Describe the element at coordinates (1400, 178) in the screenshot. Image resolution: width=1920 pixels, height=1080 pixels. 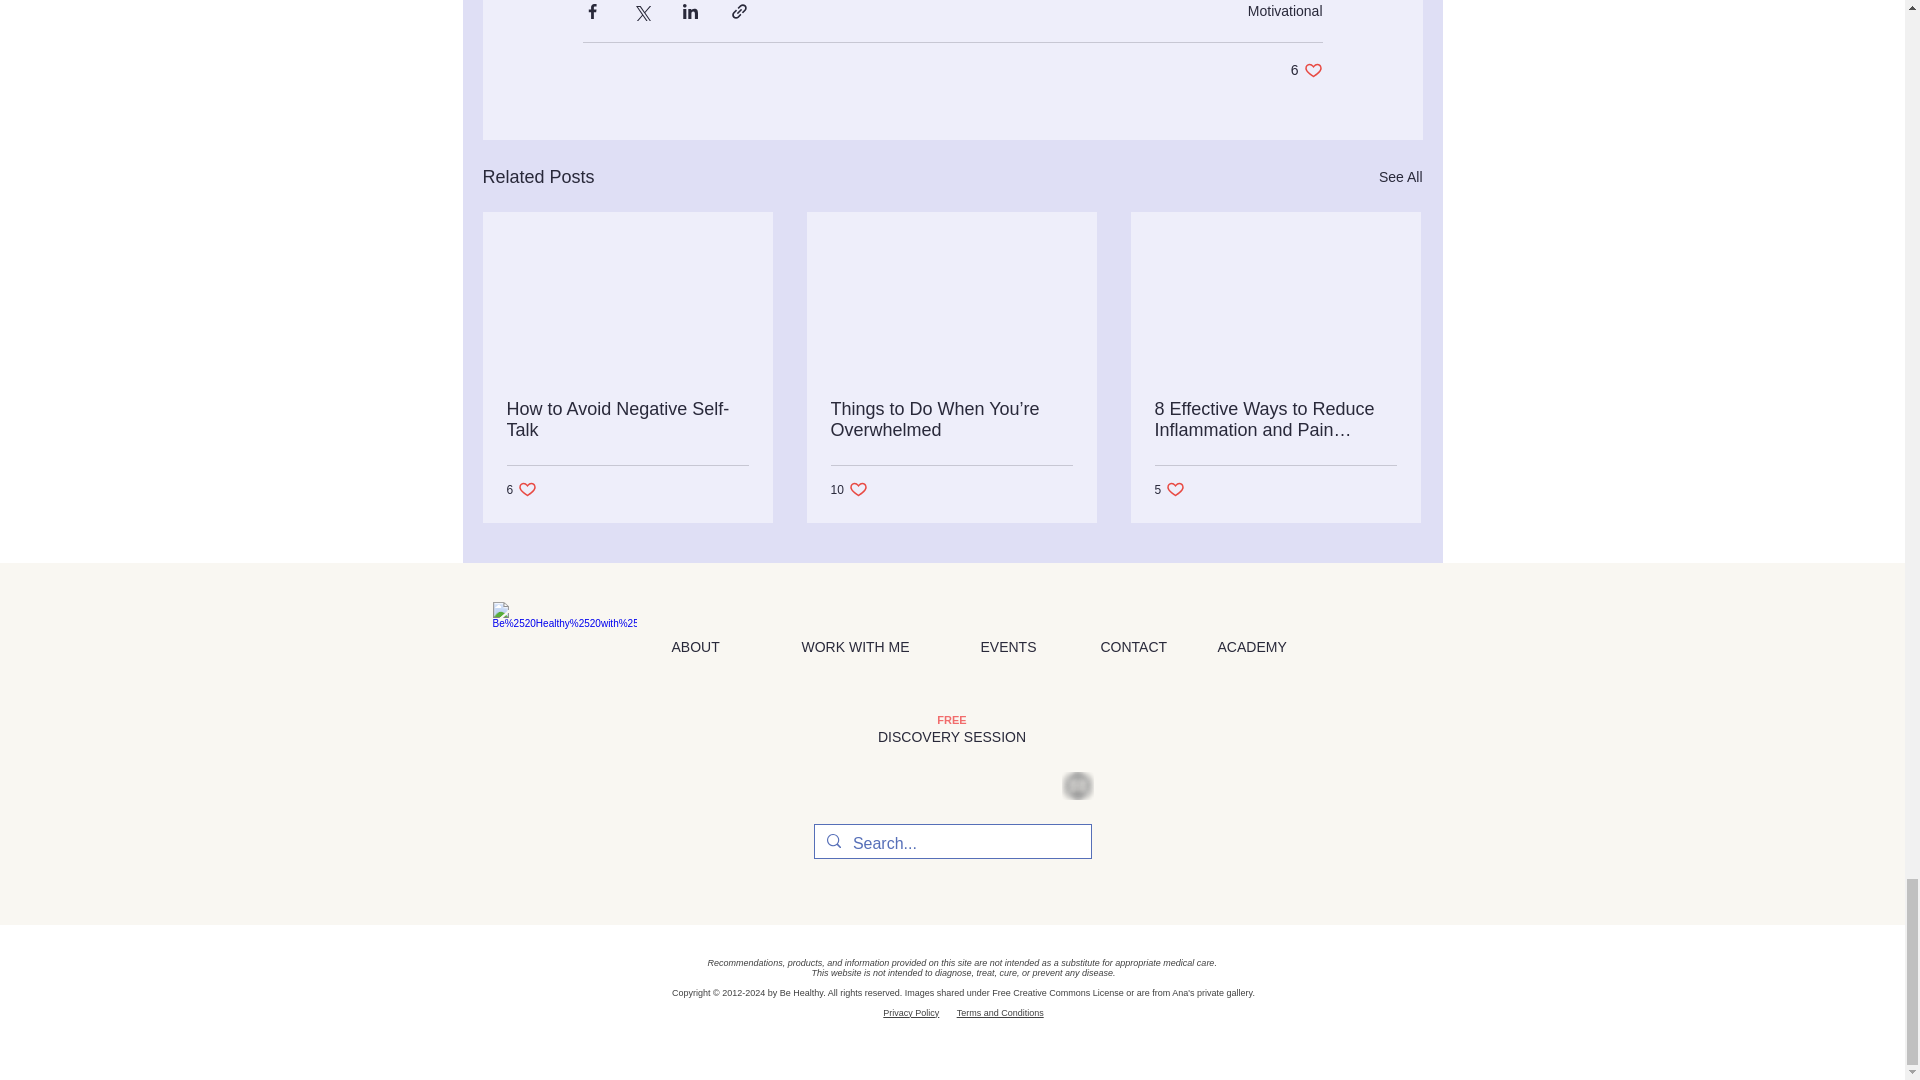
I see `See All` at that location.